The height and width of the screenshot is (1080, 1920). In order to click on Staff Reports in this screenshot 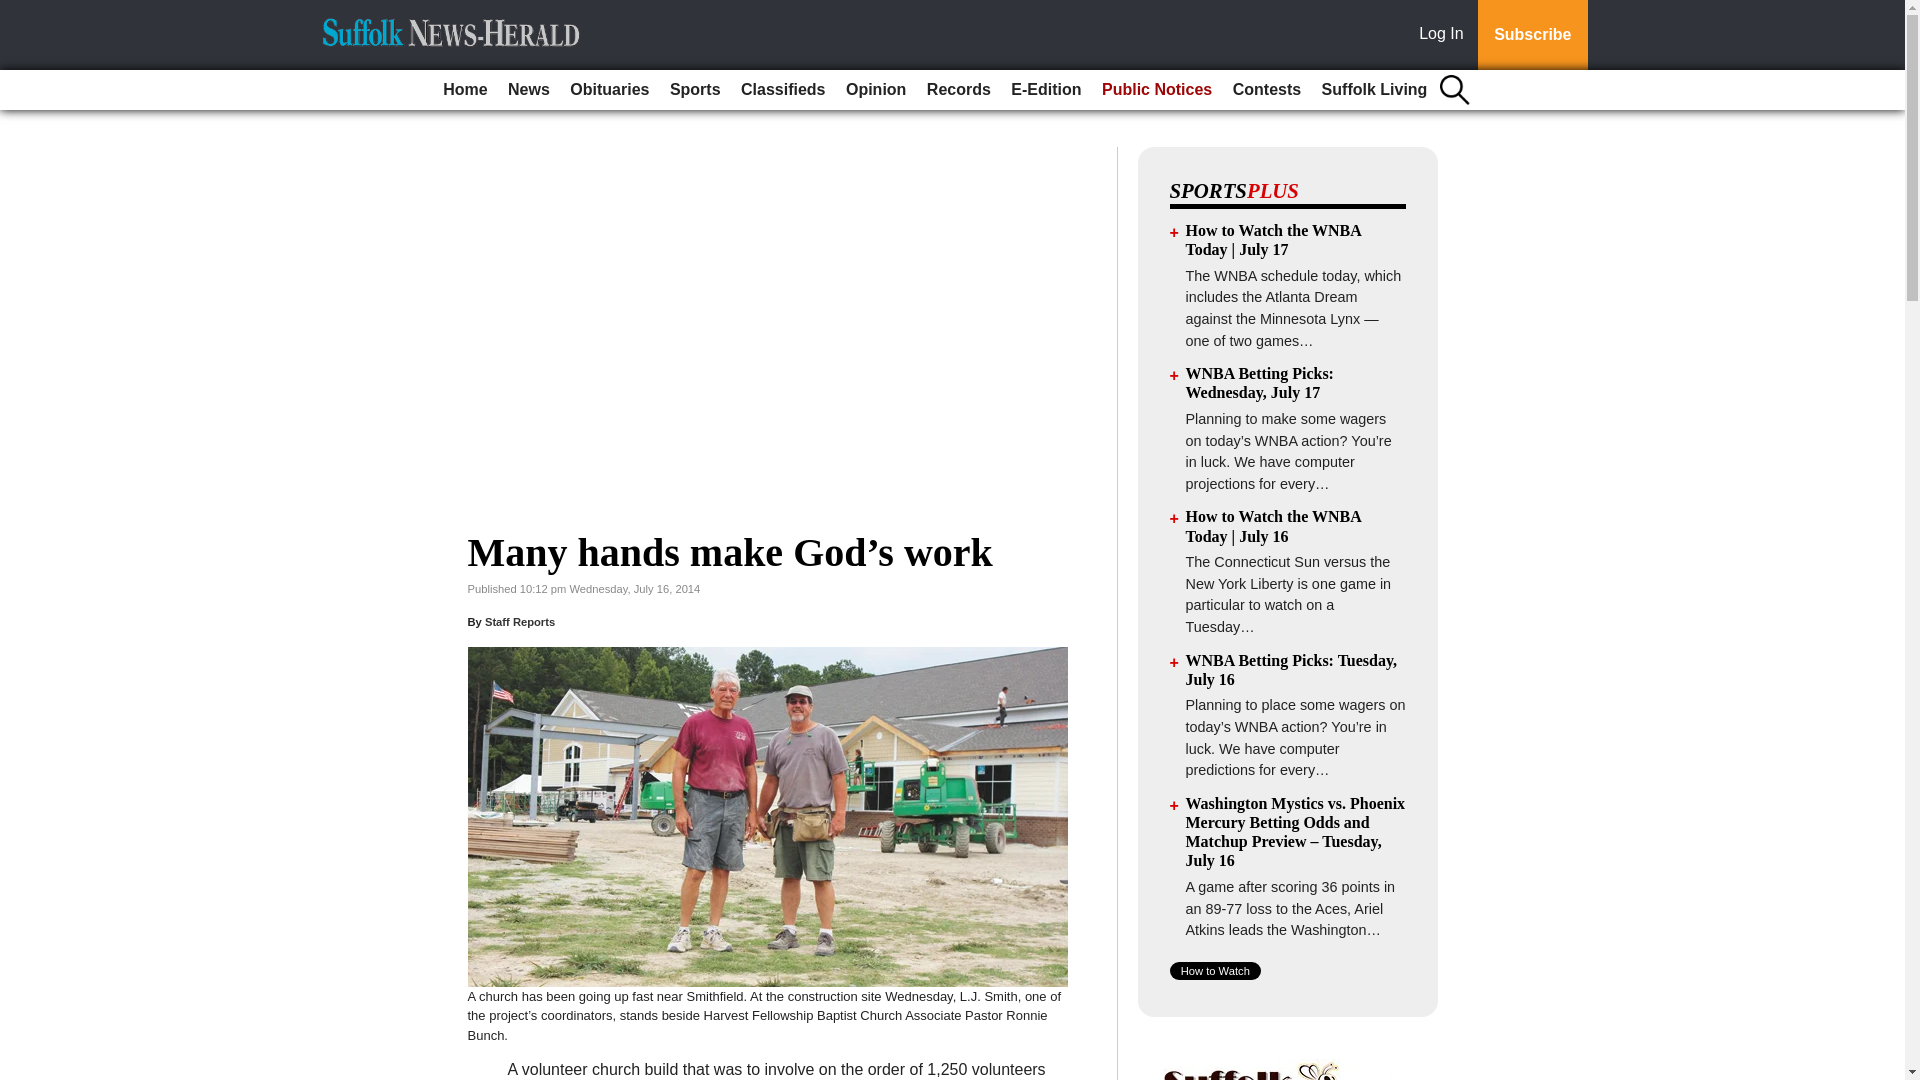, I will do `click(520, 621)`.